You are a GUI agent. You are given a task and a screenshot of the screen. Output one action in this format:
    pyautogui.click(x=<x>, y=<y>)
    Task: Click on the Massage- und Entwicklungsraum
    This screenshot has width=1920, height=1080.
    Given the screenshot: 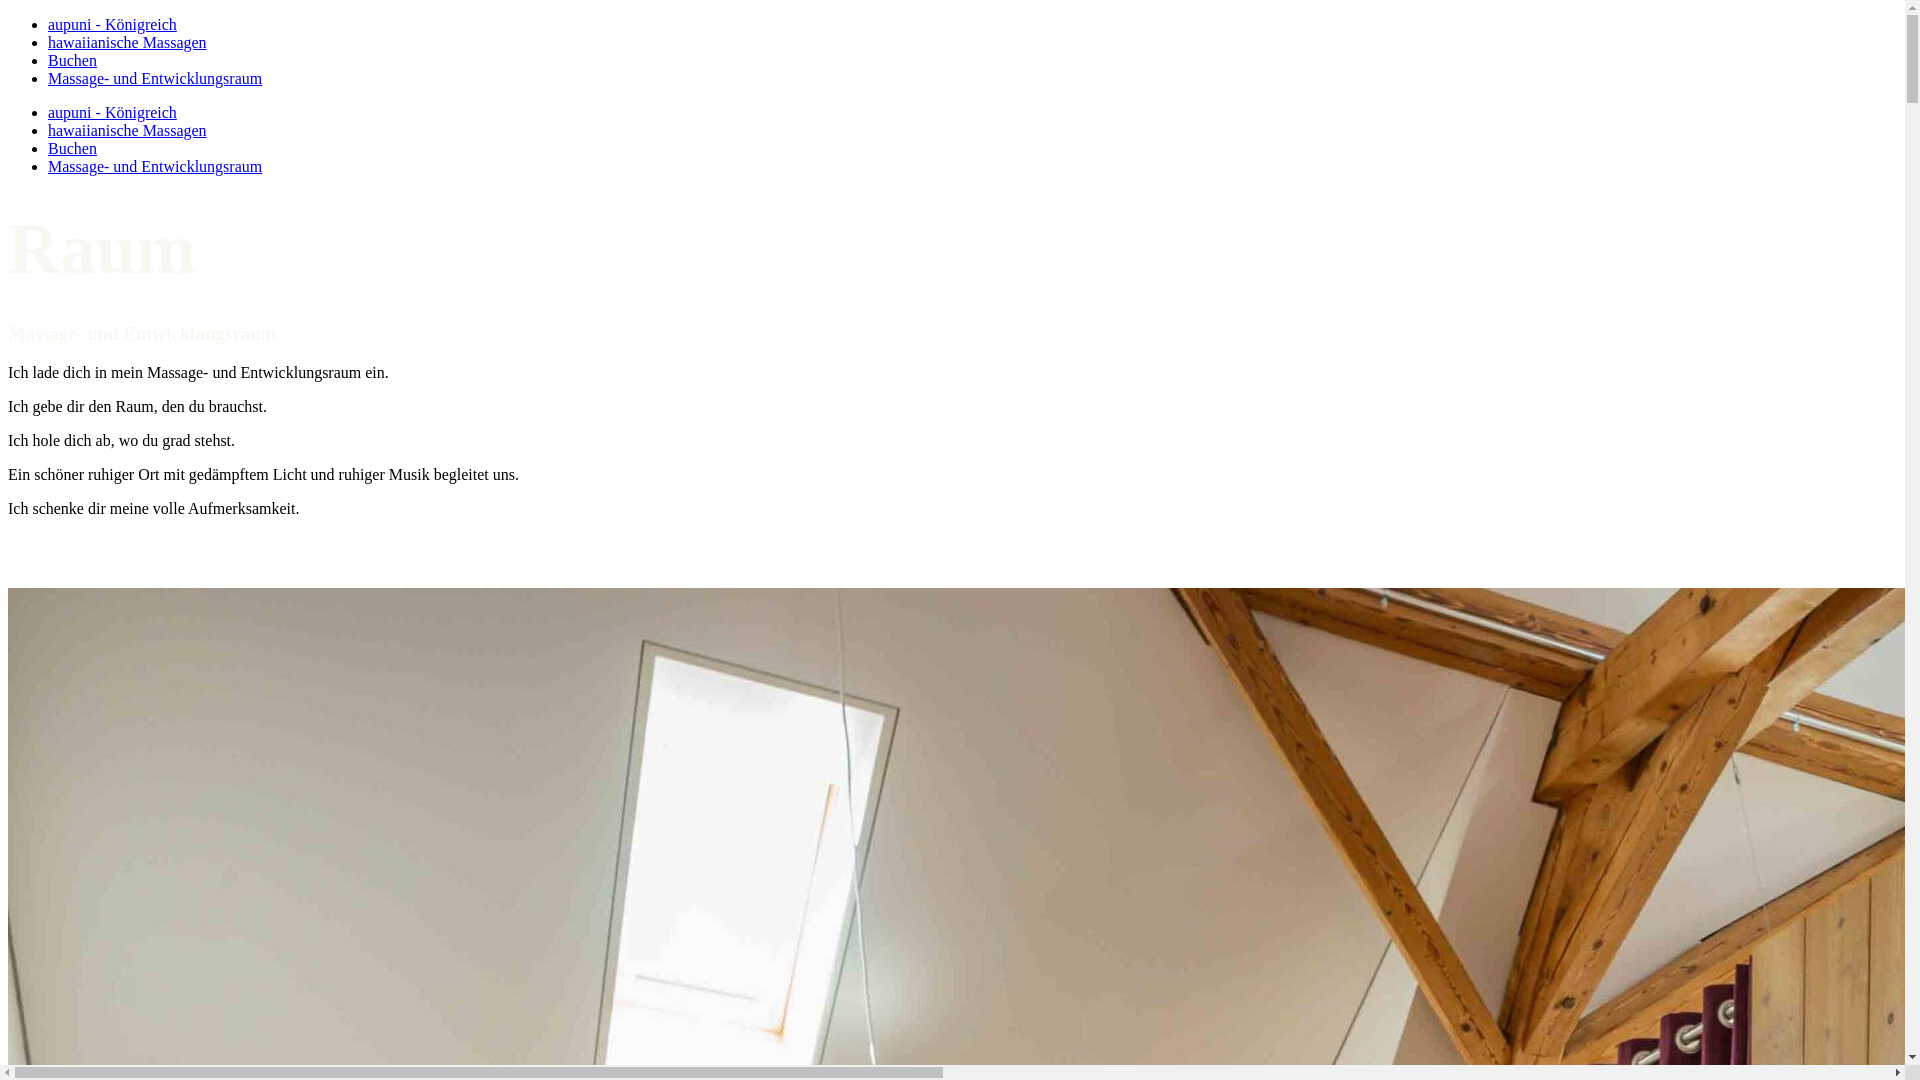 What is the action you would take?
    pyautogui.click(x=155, y=78)
    